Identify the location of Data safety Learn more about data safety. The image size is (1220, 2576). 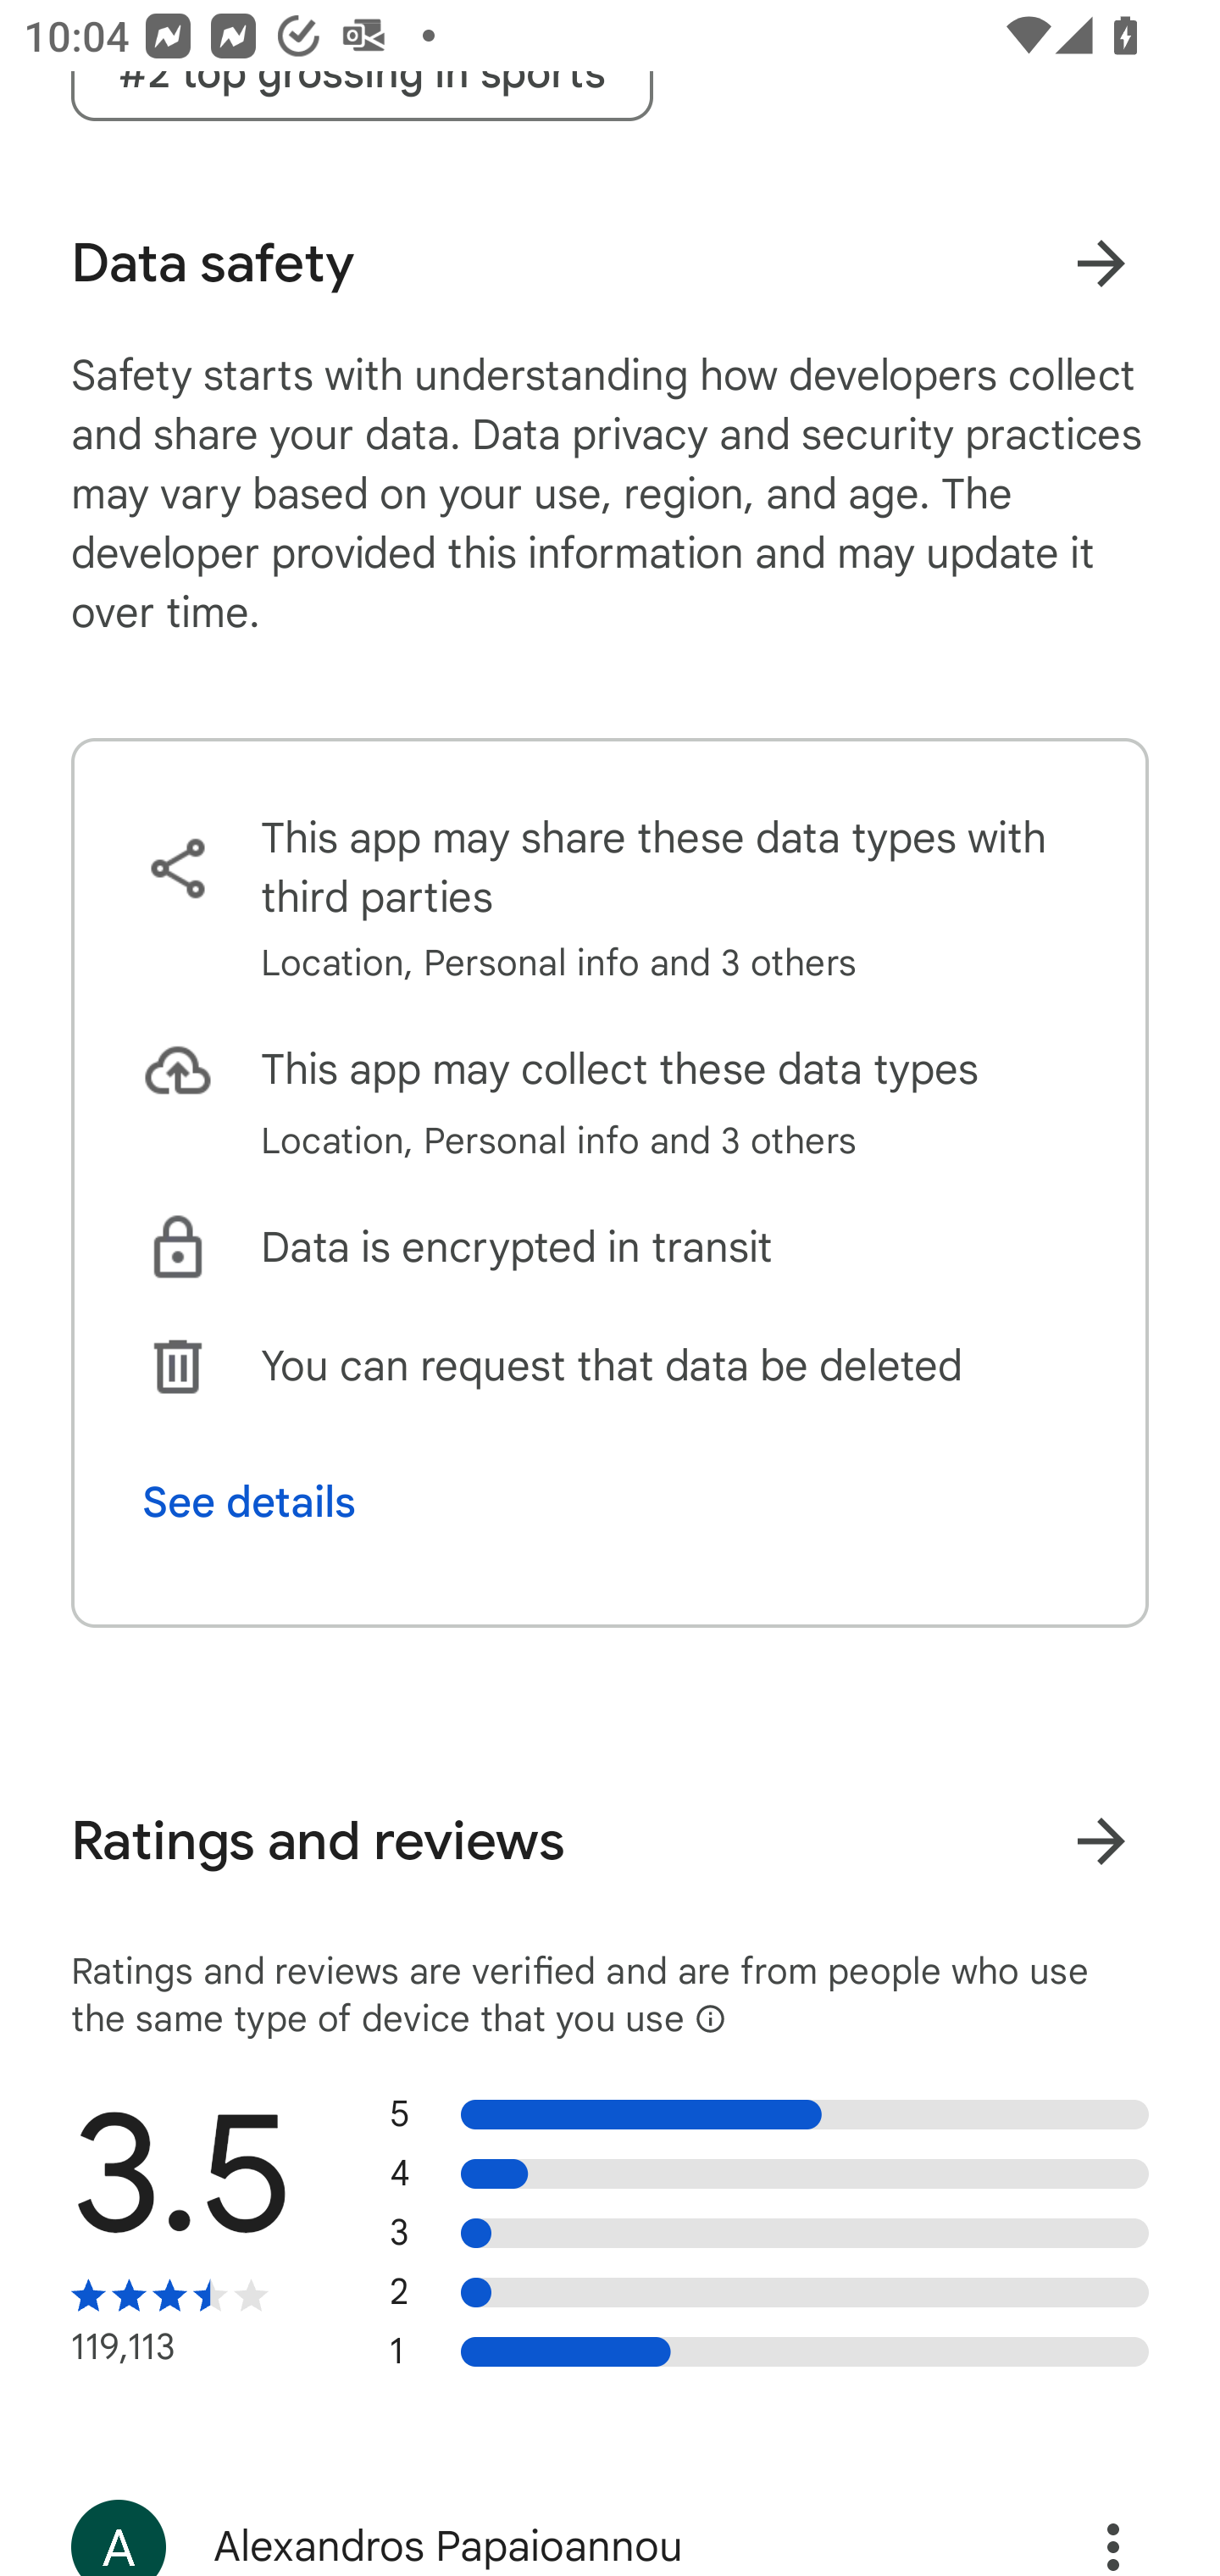
(610, 264).